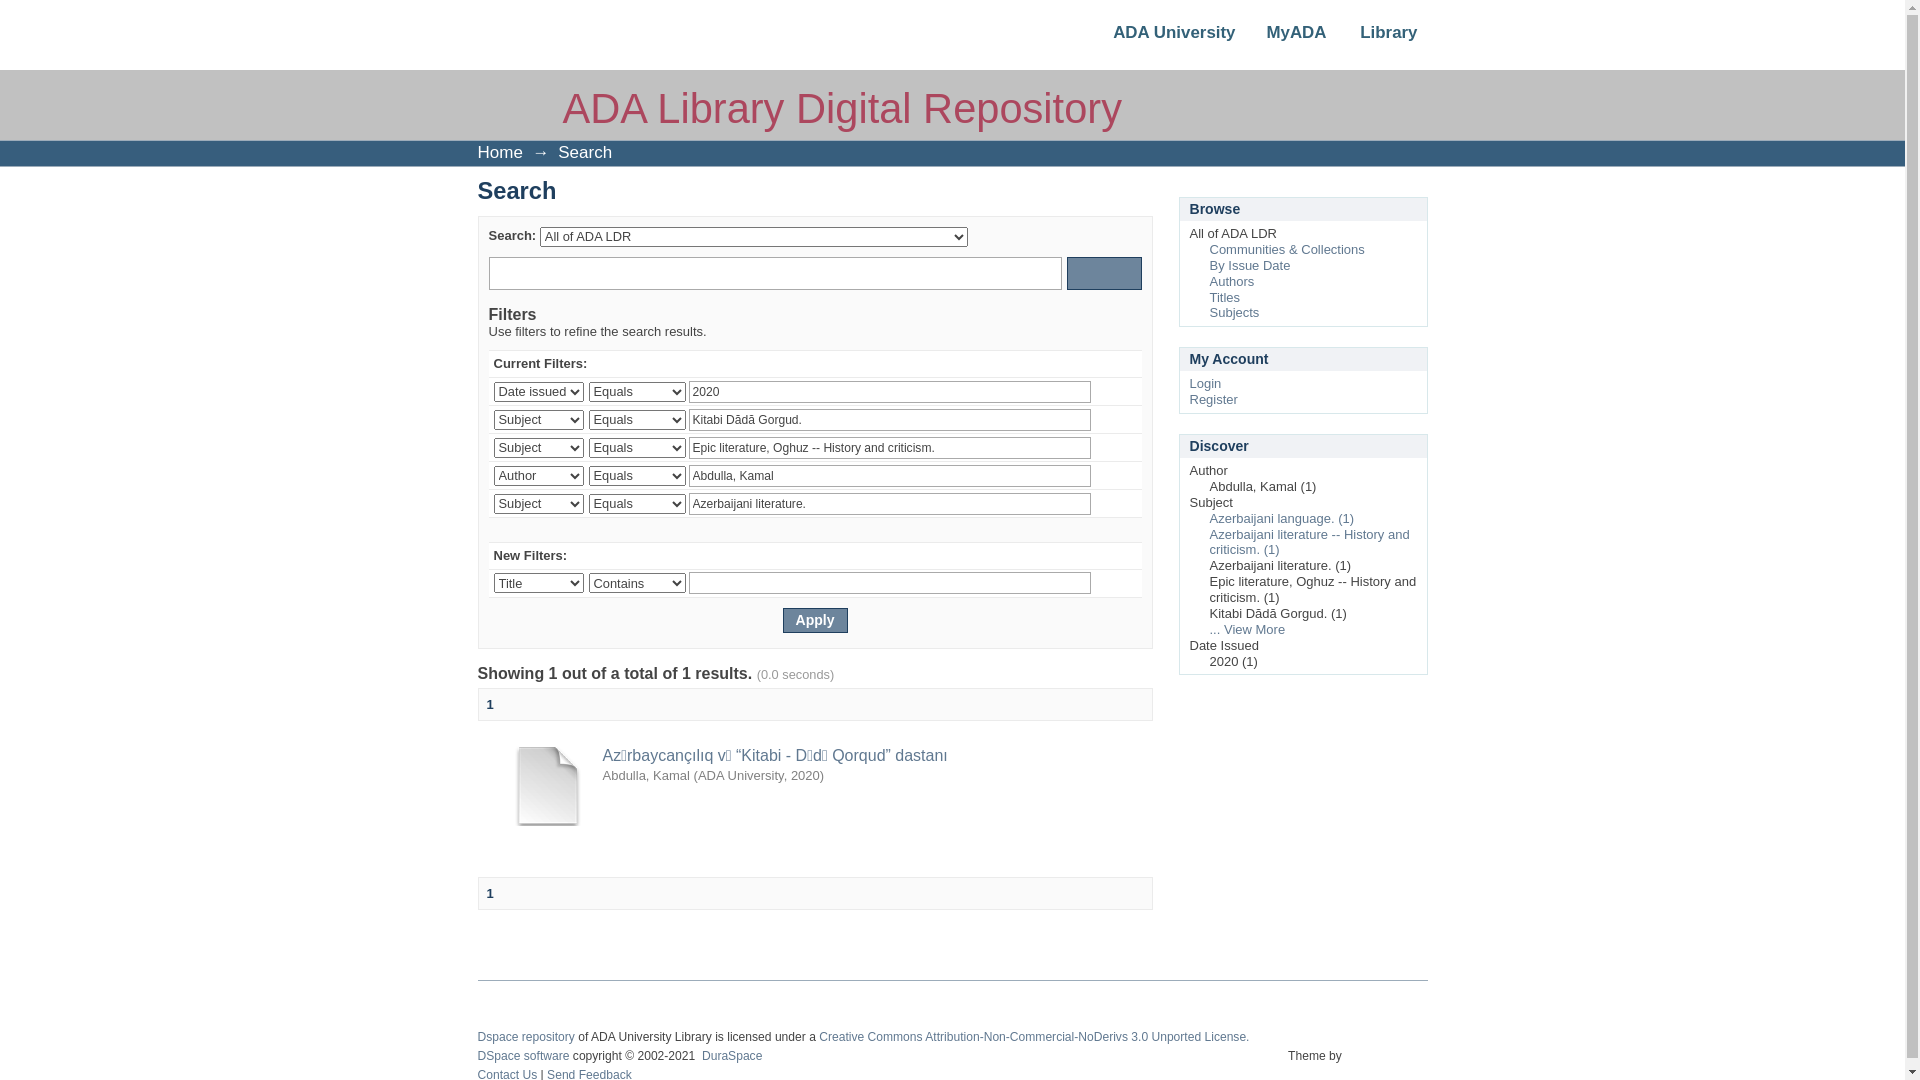 Image resolution: width=1920 pixels, height=1080 pixels. I want to click on Remove, so click(1128, 392).